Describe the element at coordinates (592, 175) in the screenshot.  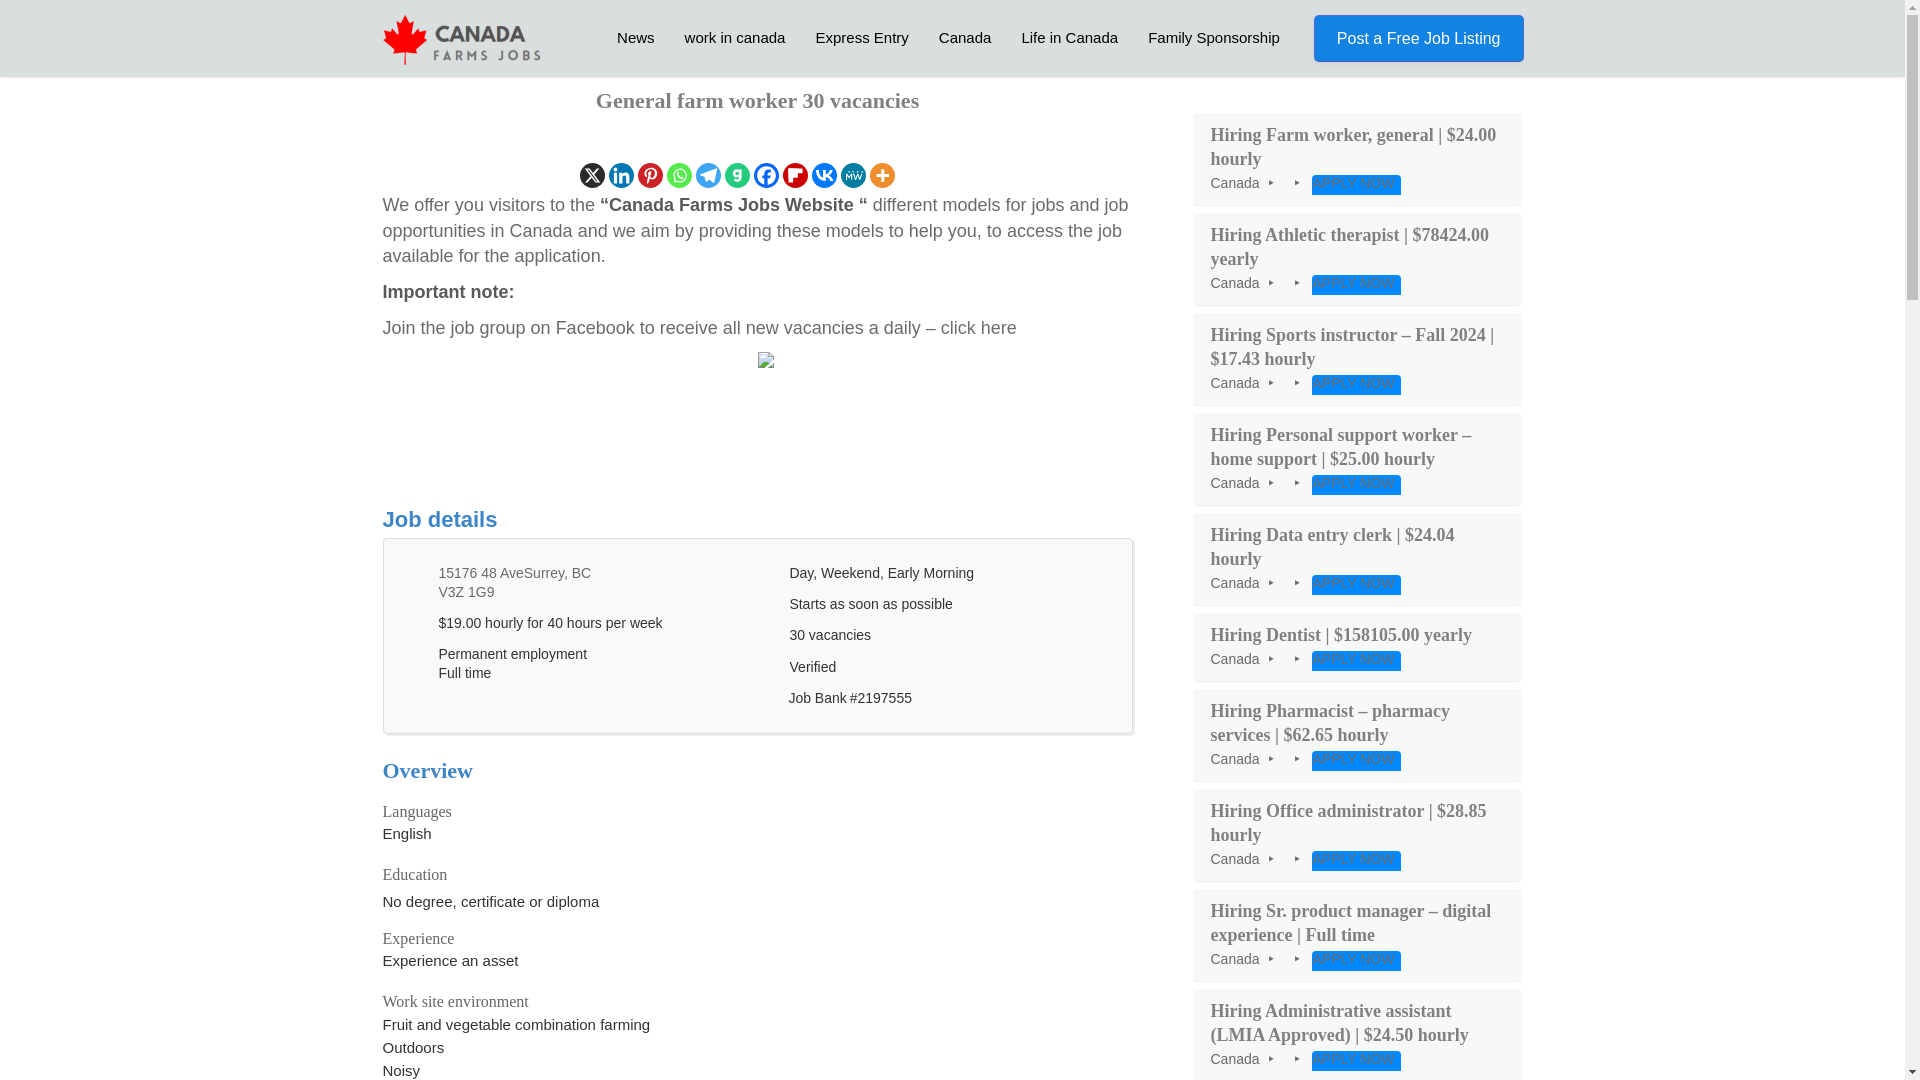
I see `X` at that location.